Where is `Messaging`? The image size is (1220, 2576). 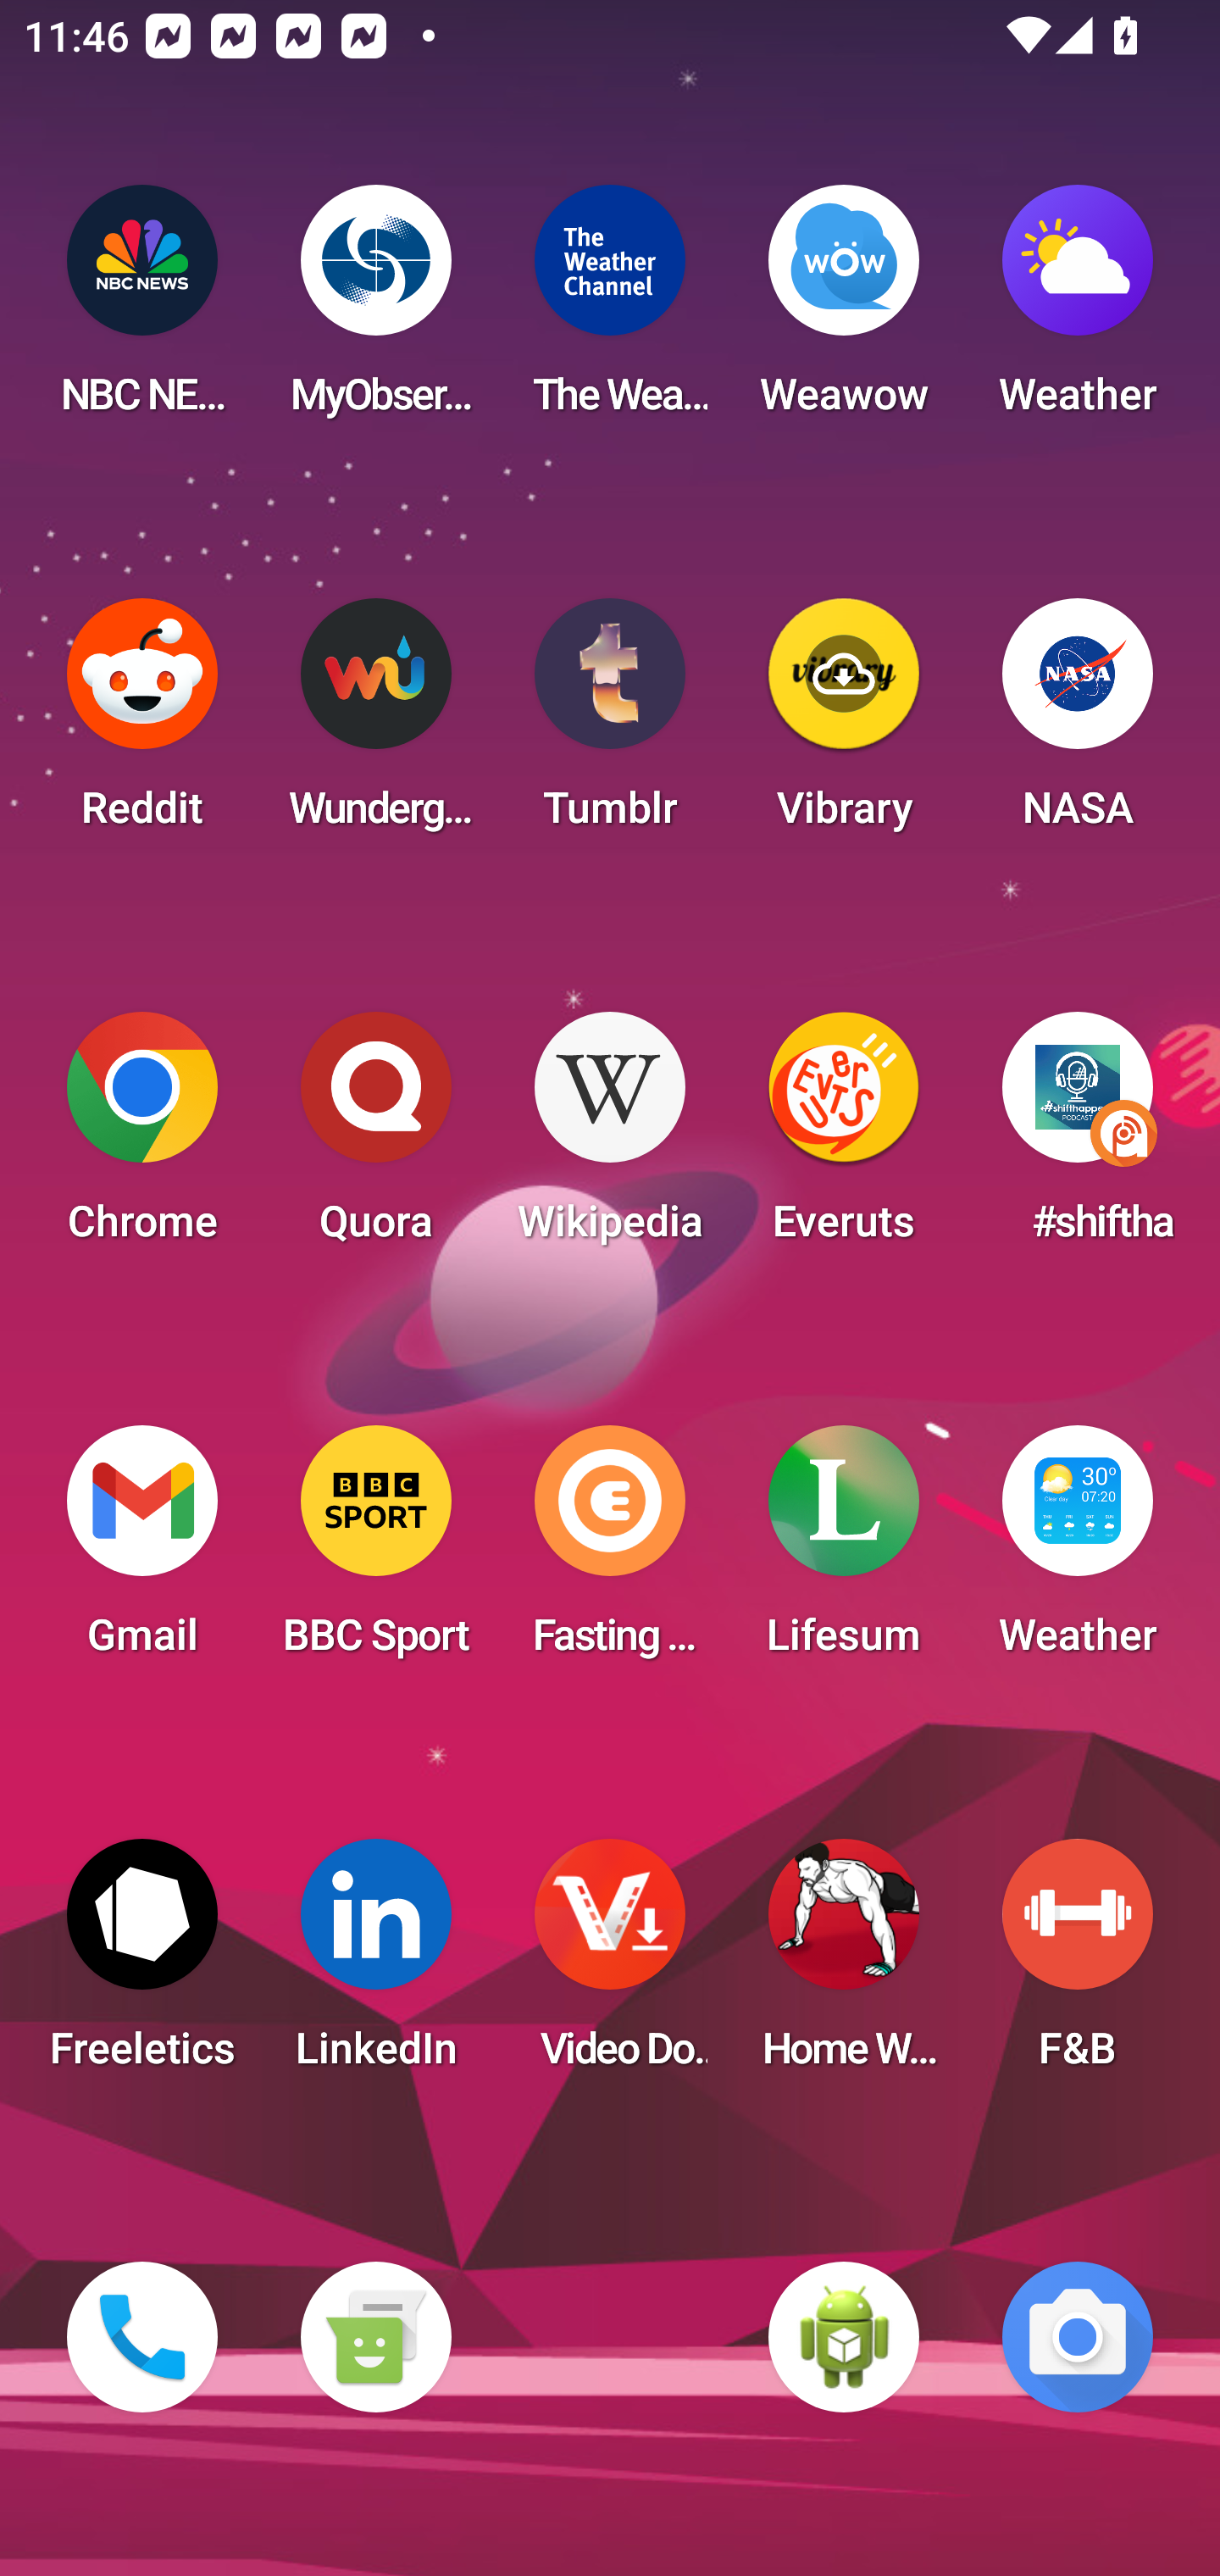
Messaging is located at coordinates (375, 2337).